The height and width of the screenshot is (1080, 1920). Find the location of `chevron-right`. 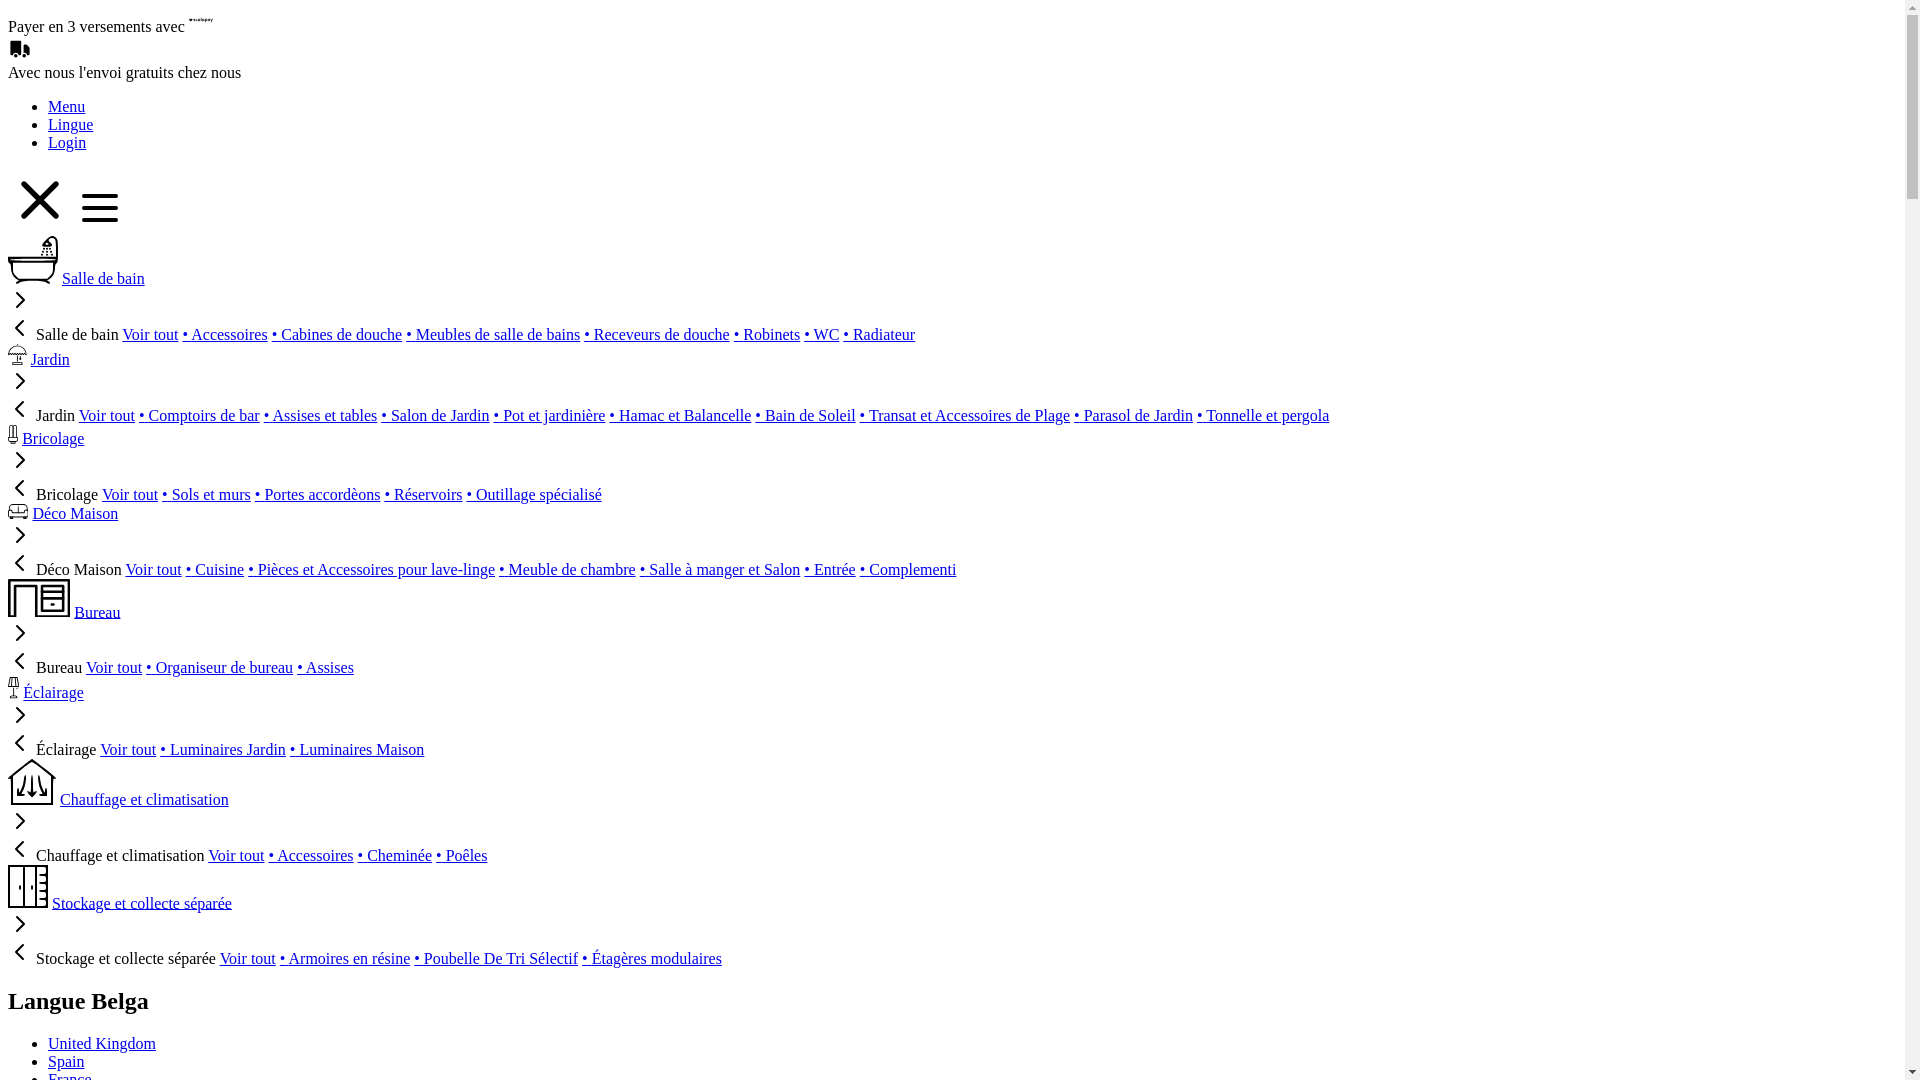

chevron-right is located at coordinates (20, 640).